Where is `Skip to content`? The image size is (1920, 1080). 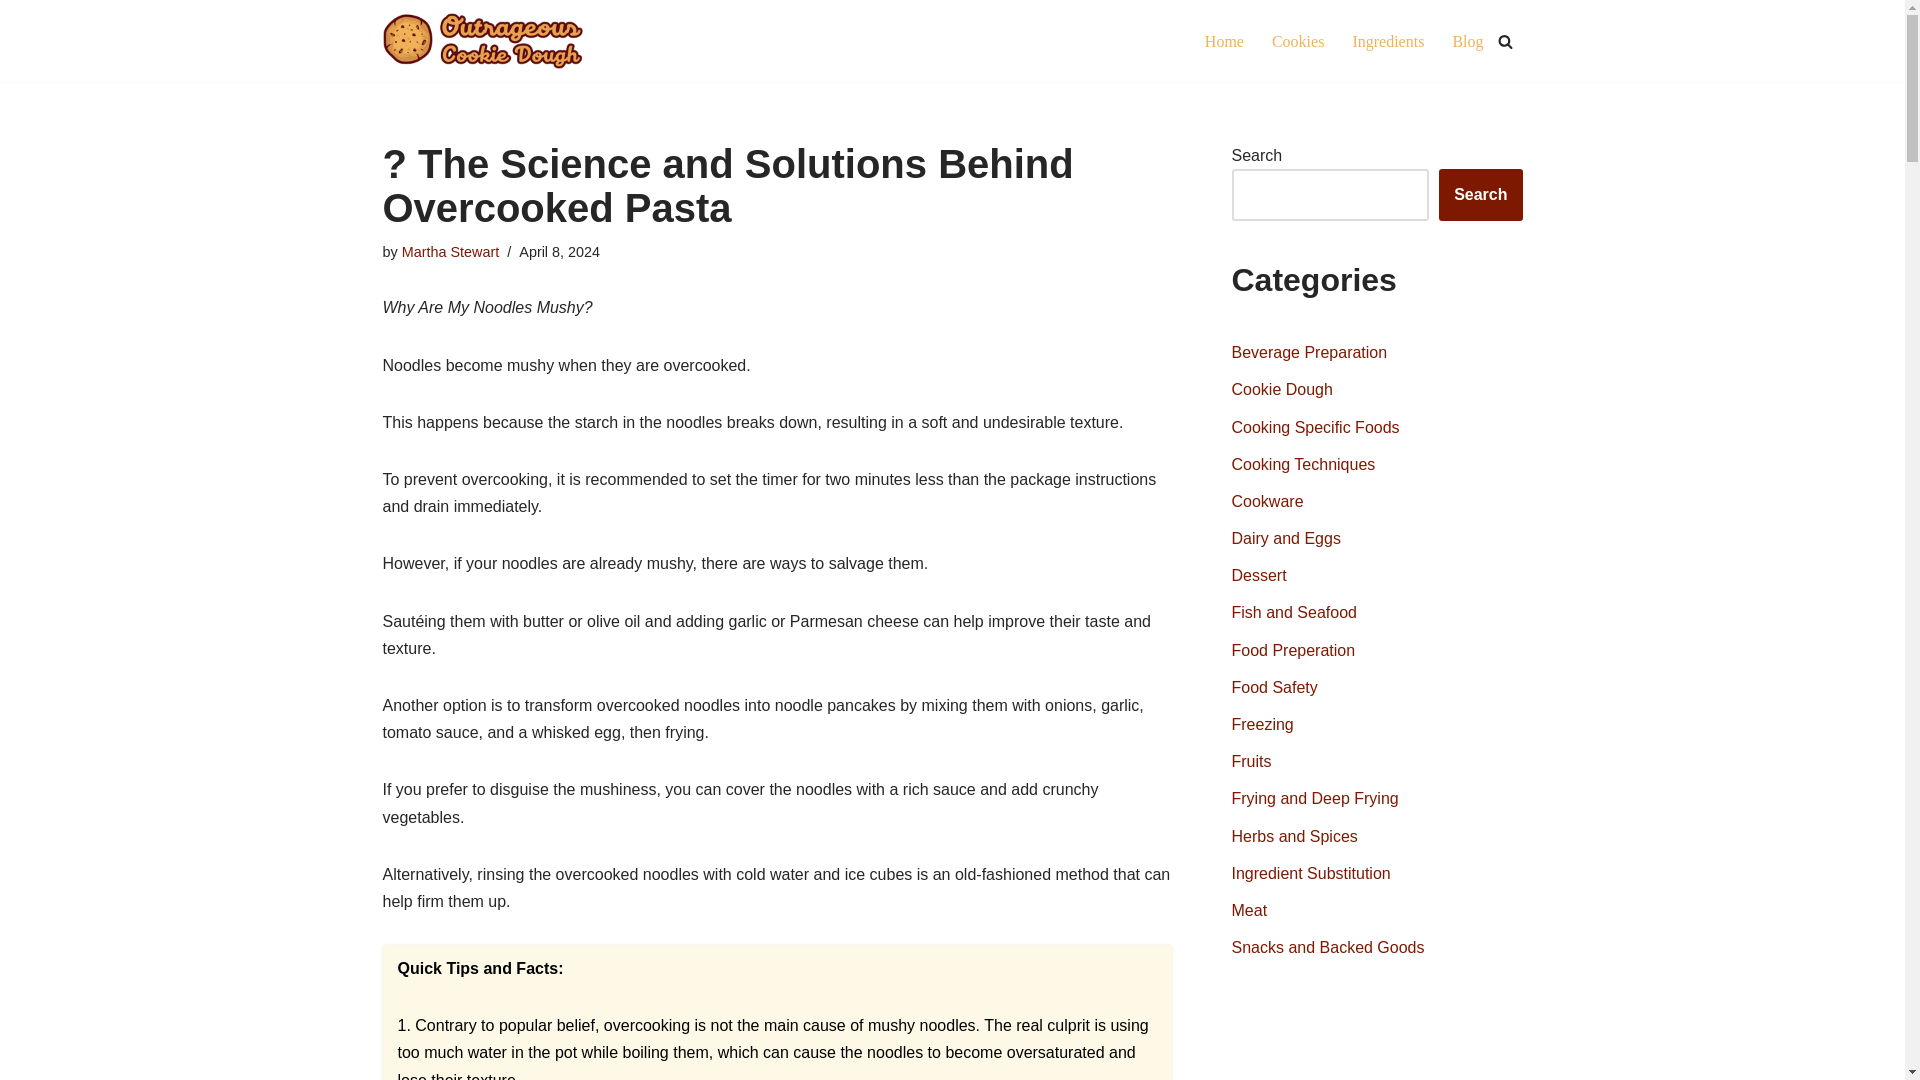 Skip to content is located at coordinates (15, 42).